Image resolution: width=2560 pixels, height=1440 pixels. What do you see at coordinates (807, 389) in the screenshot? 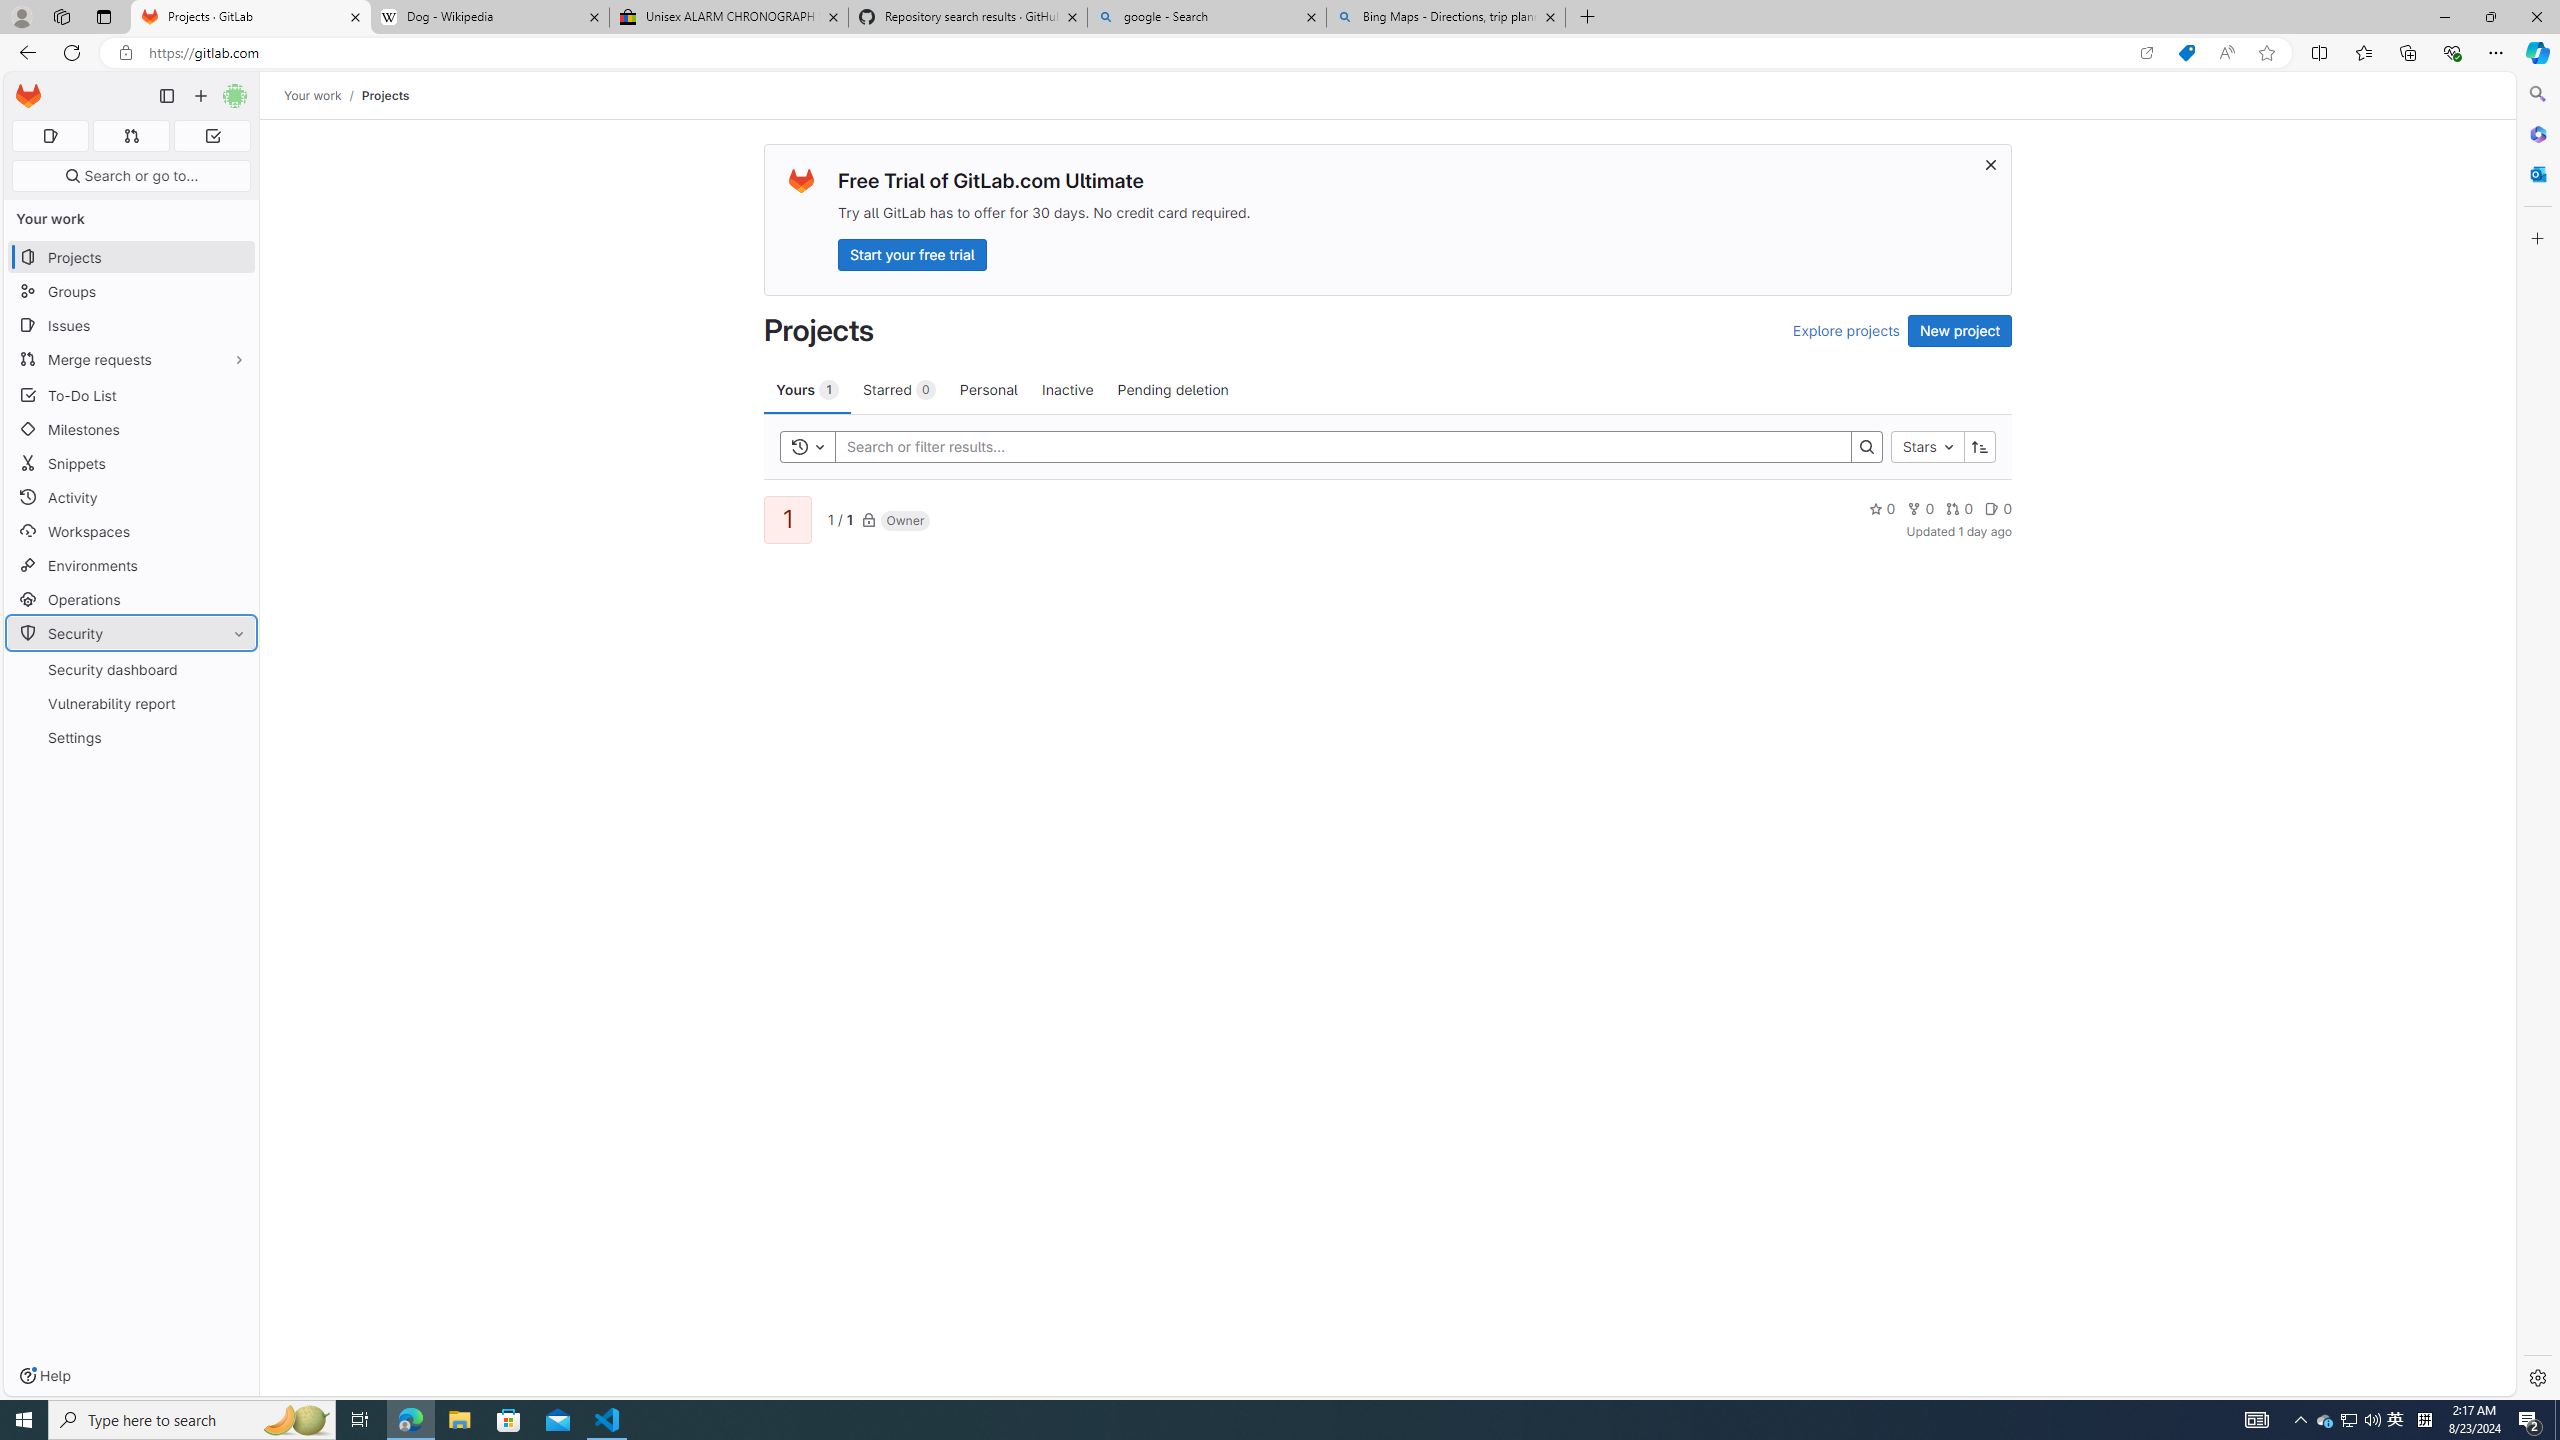
I see `Yours 1` at bounding box center [807, 389].